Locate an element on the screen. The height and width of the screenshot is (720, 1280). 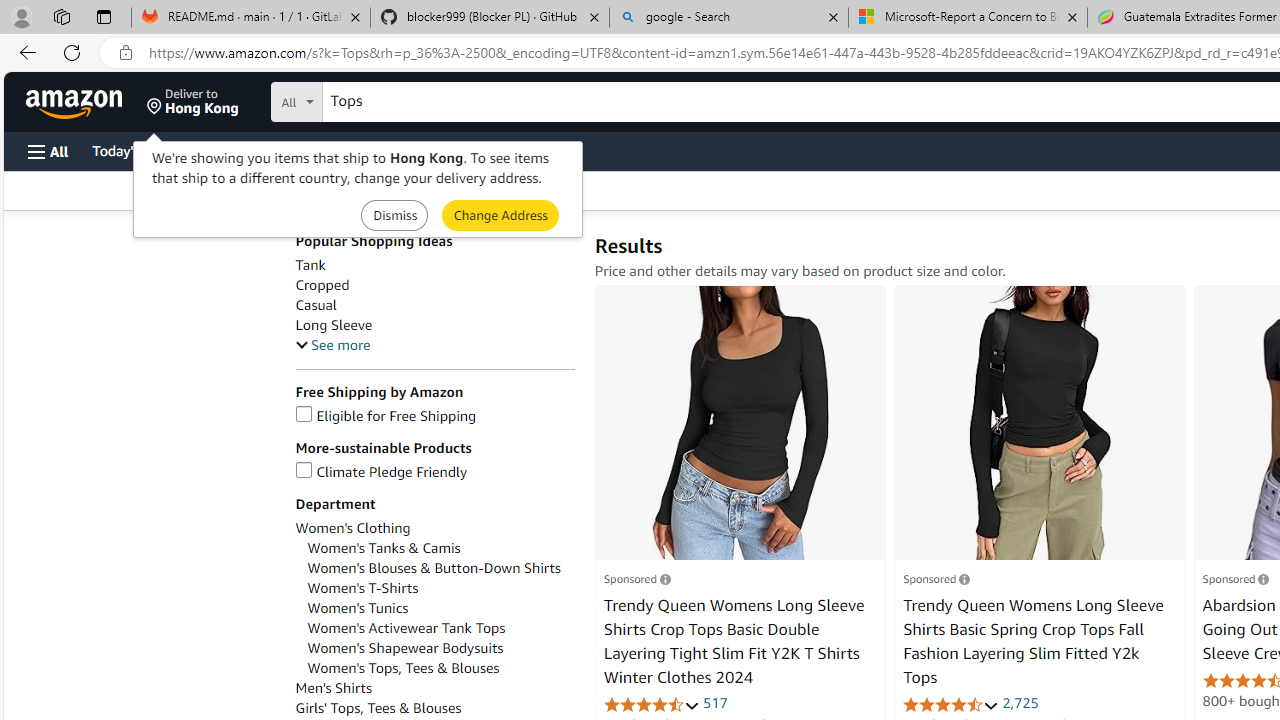
Women's Activewear Tank Tops is located at coordinates (406, 628).